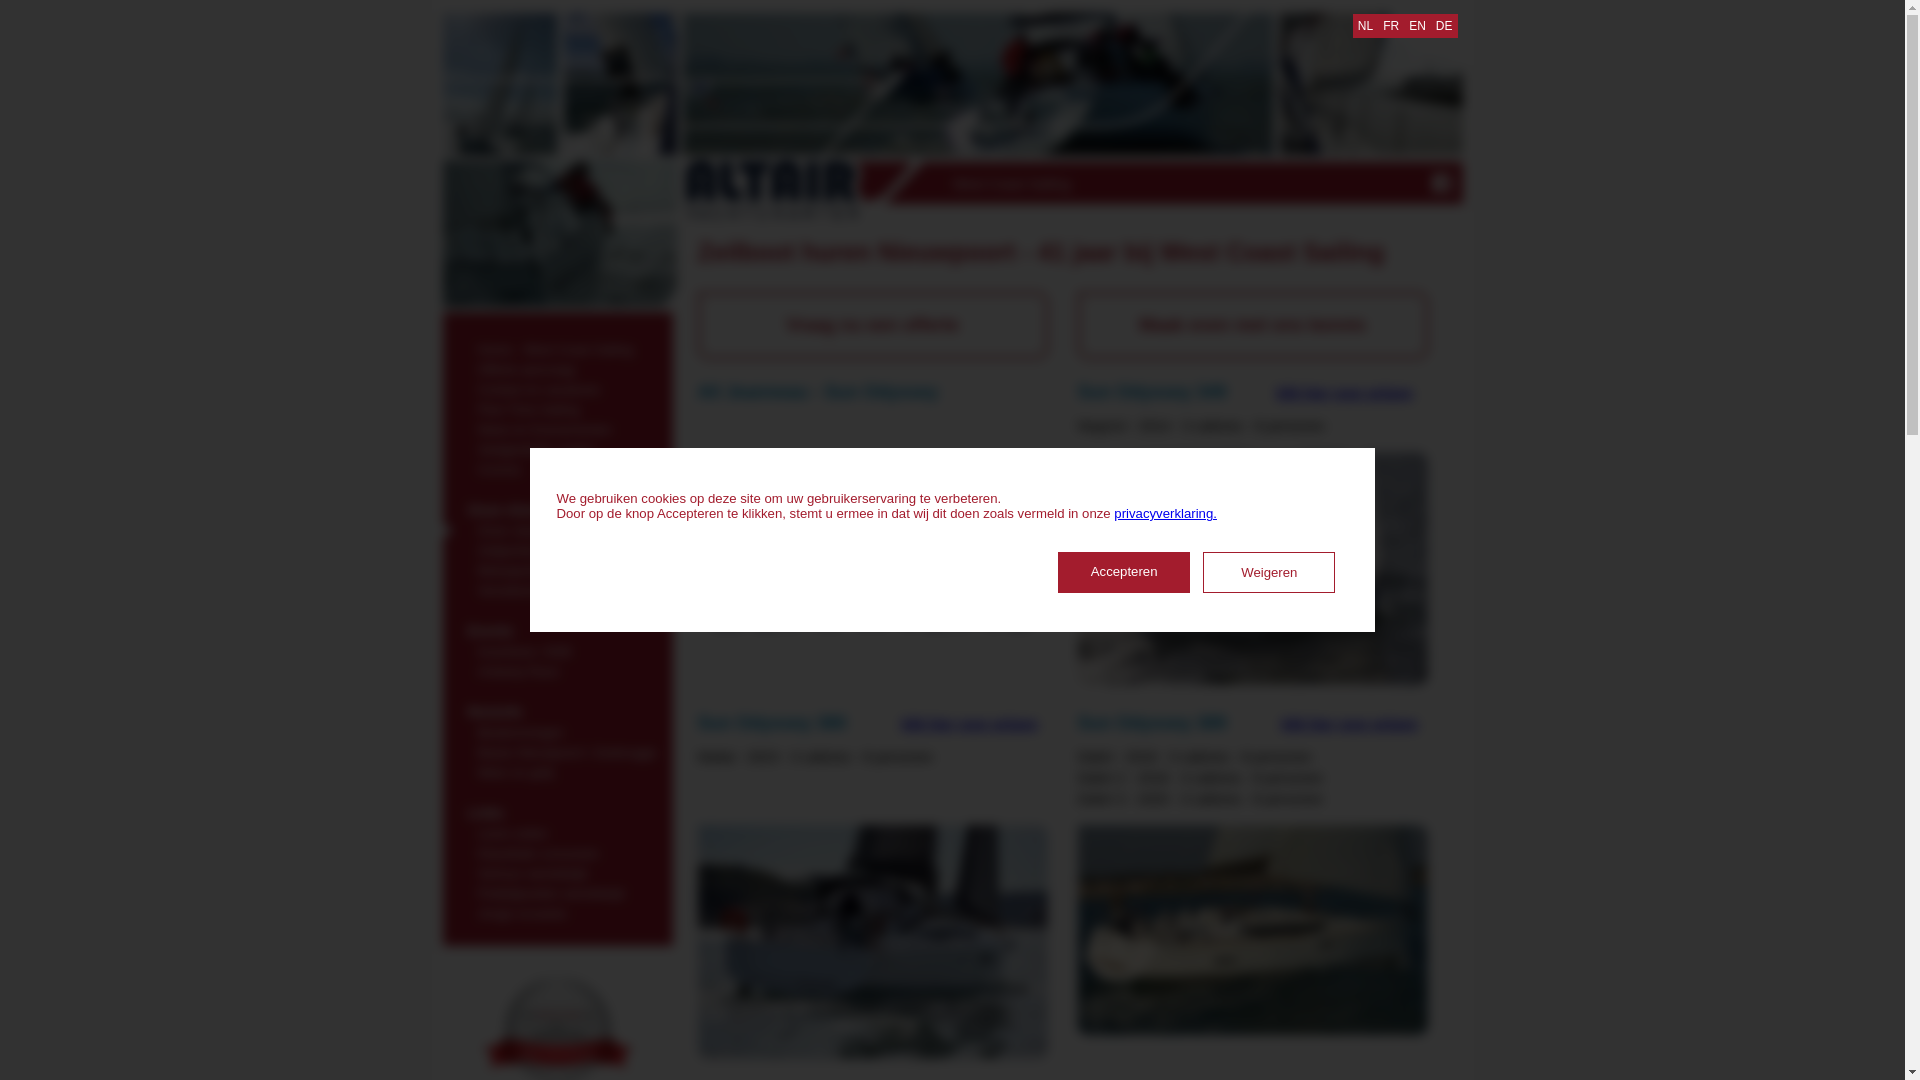 This screenshot has height=1080, width=1920. What do you see at coordinates (557, 528) in the screenshot?
I see `Onze Jeanneau jachten` at bounding box center [557, 528].